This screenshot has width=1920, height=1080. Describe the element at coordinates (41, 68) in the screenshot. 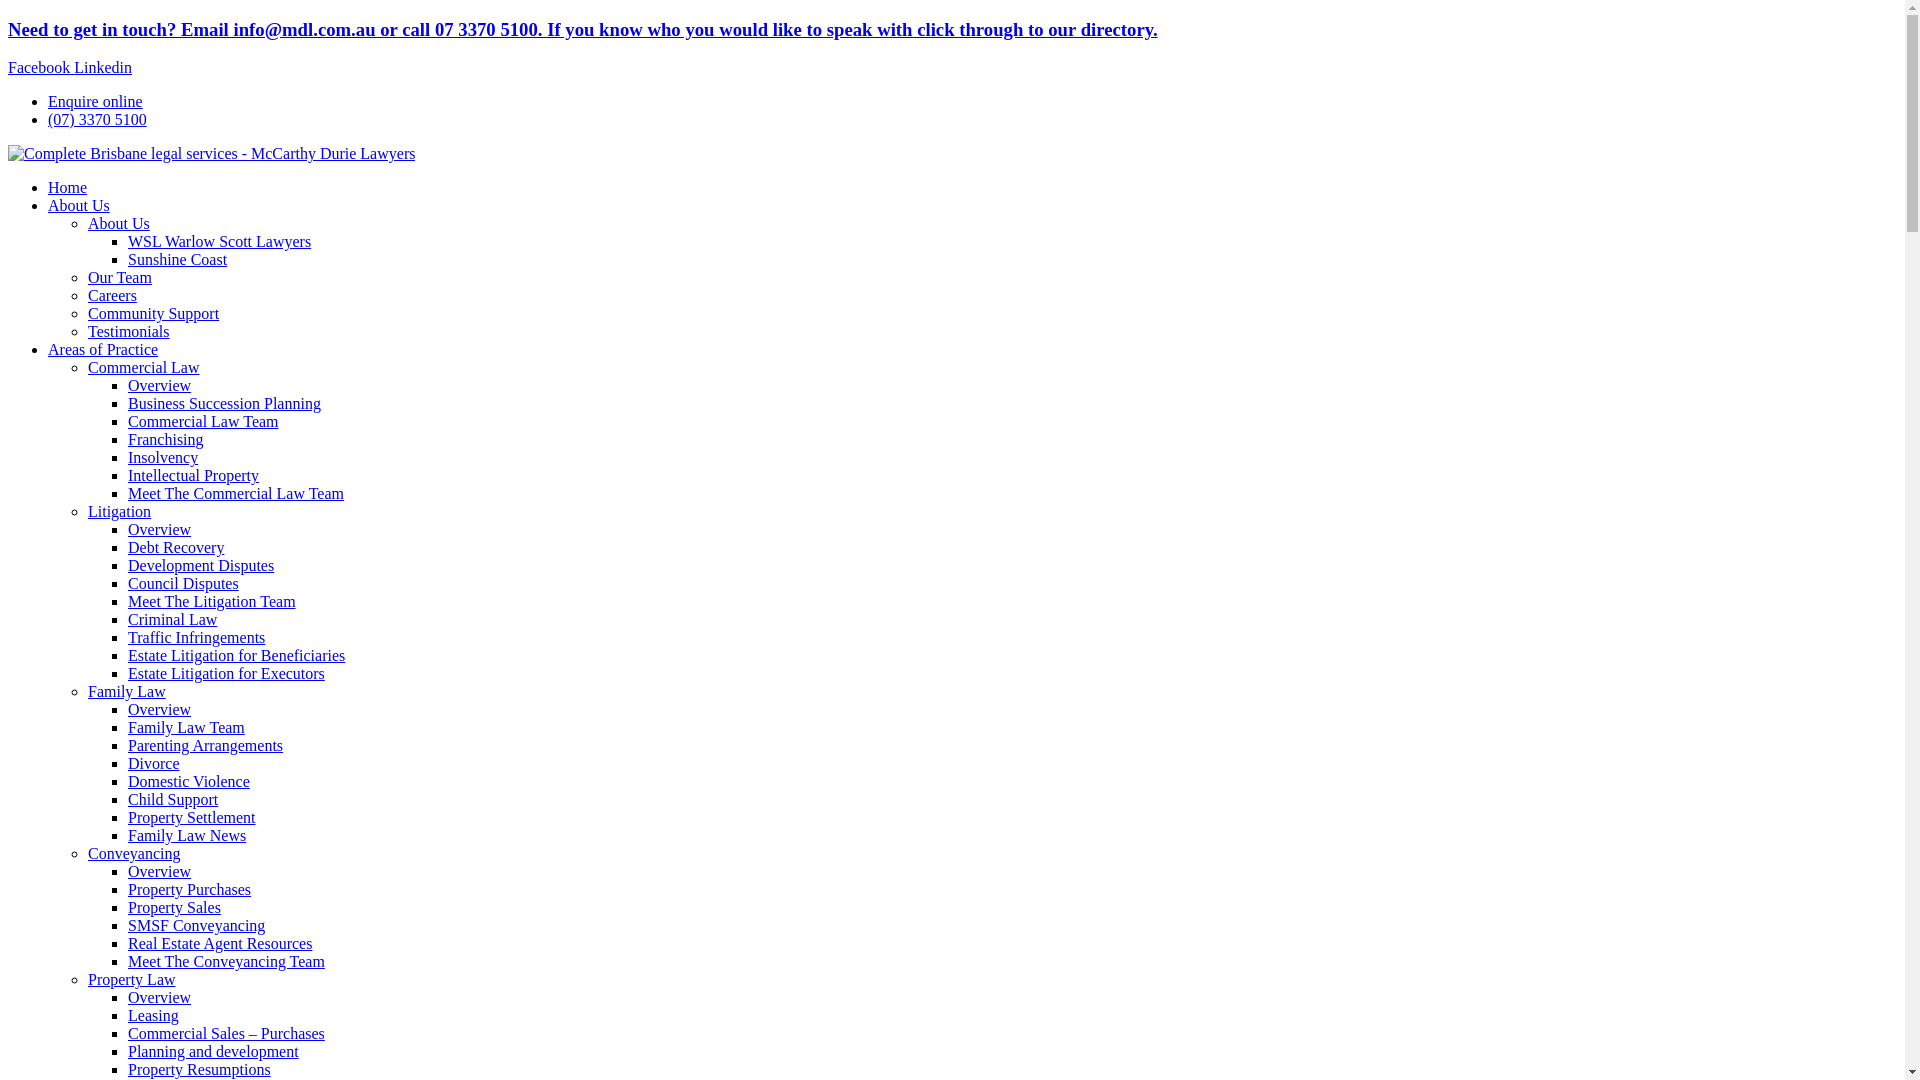

I see `Facebook` at that location.